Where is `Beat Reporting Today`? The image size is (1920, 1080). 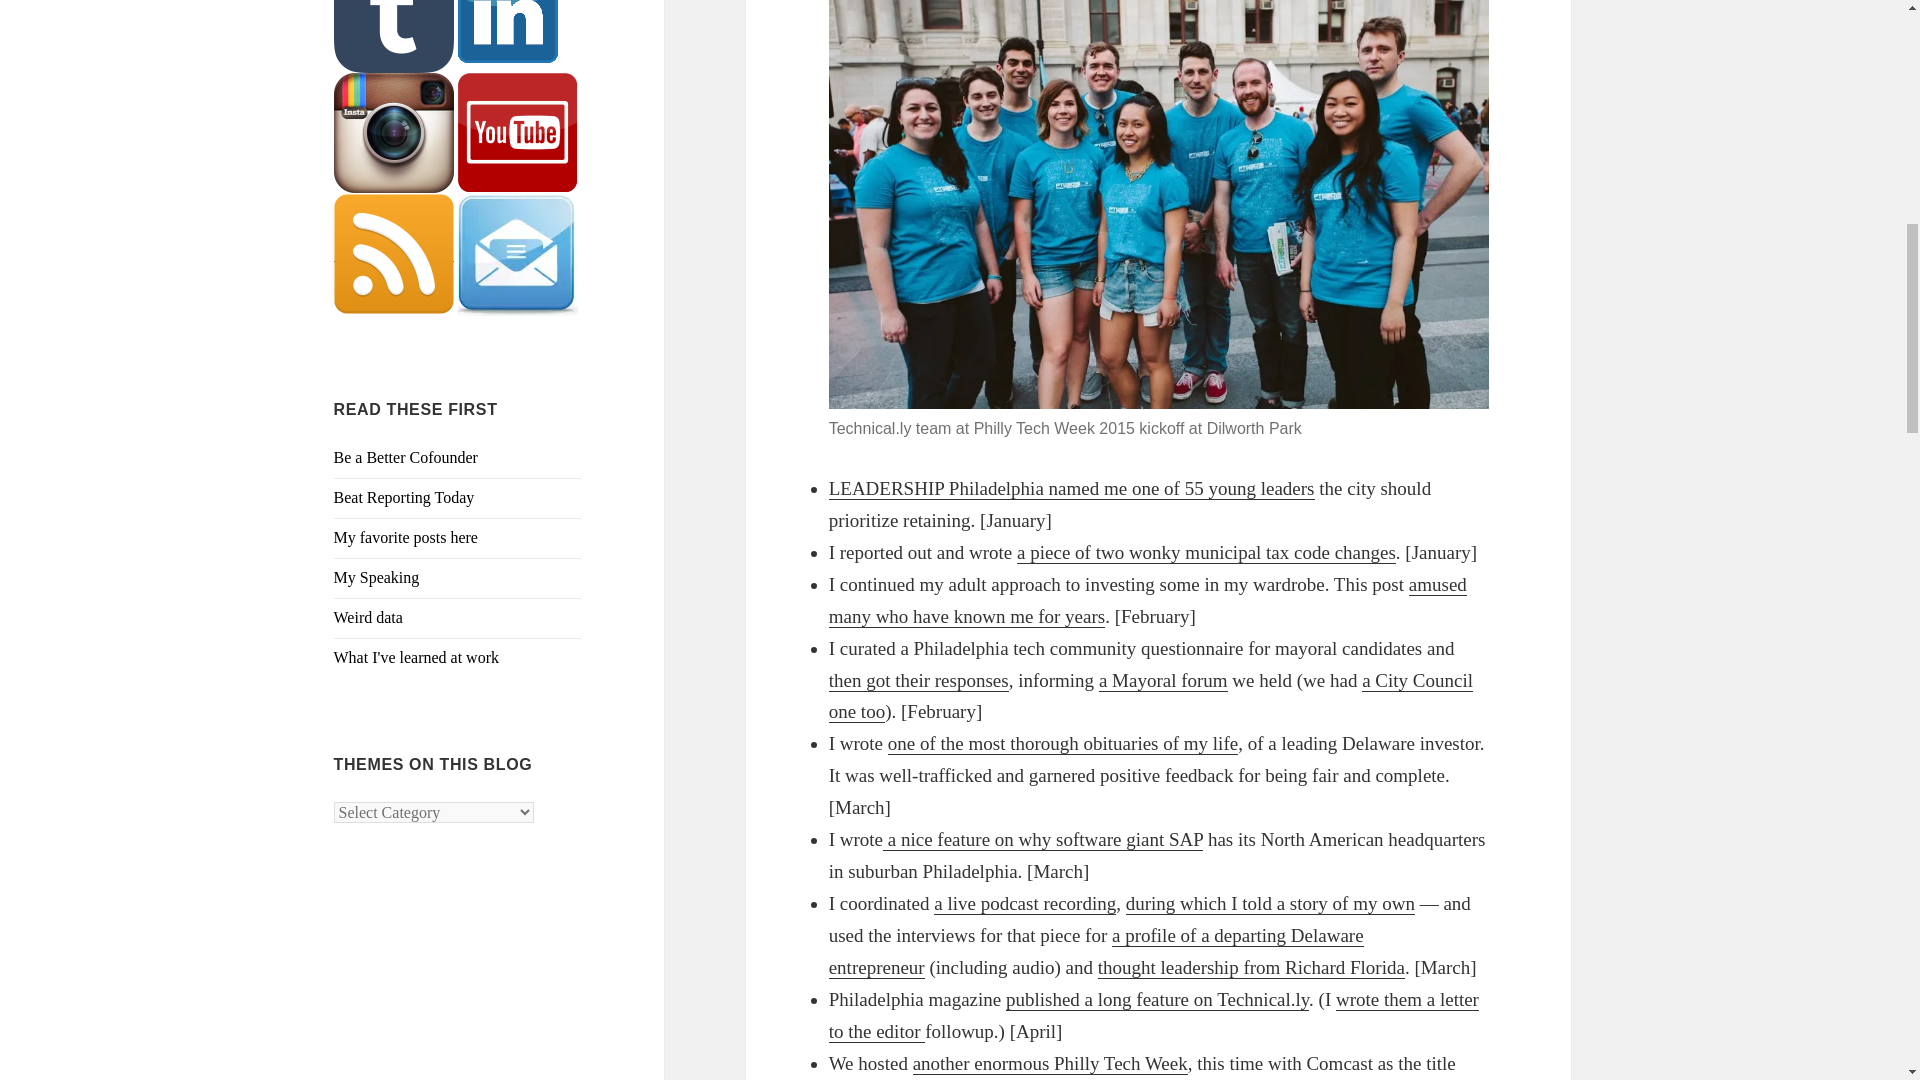 Beat Reporting Today is located at coordinates (404, 498).